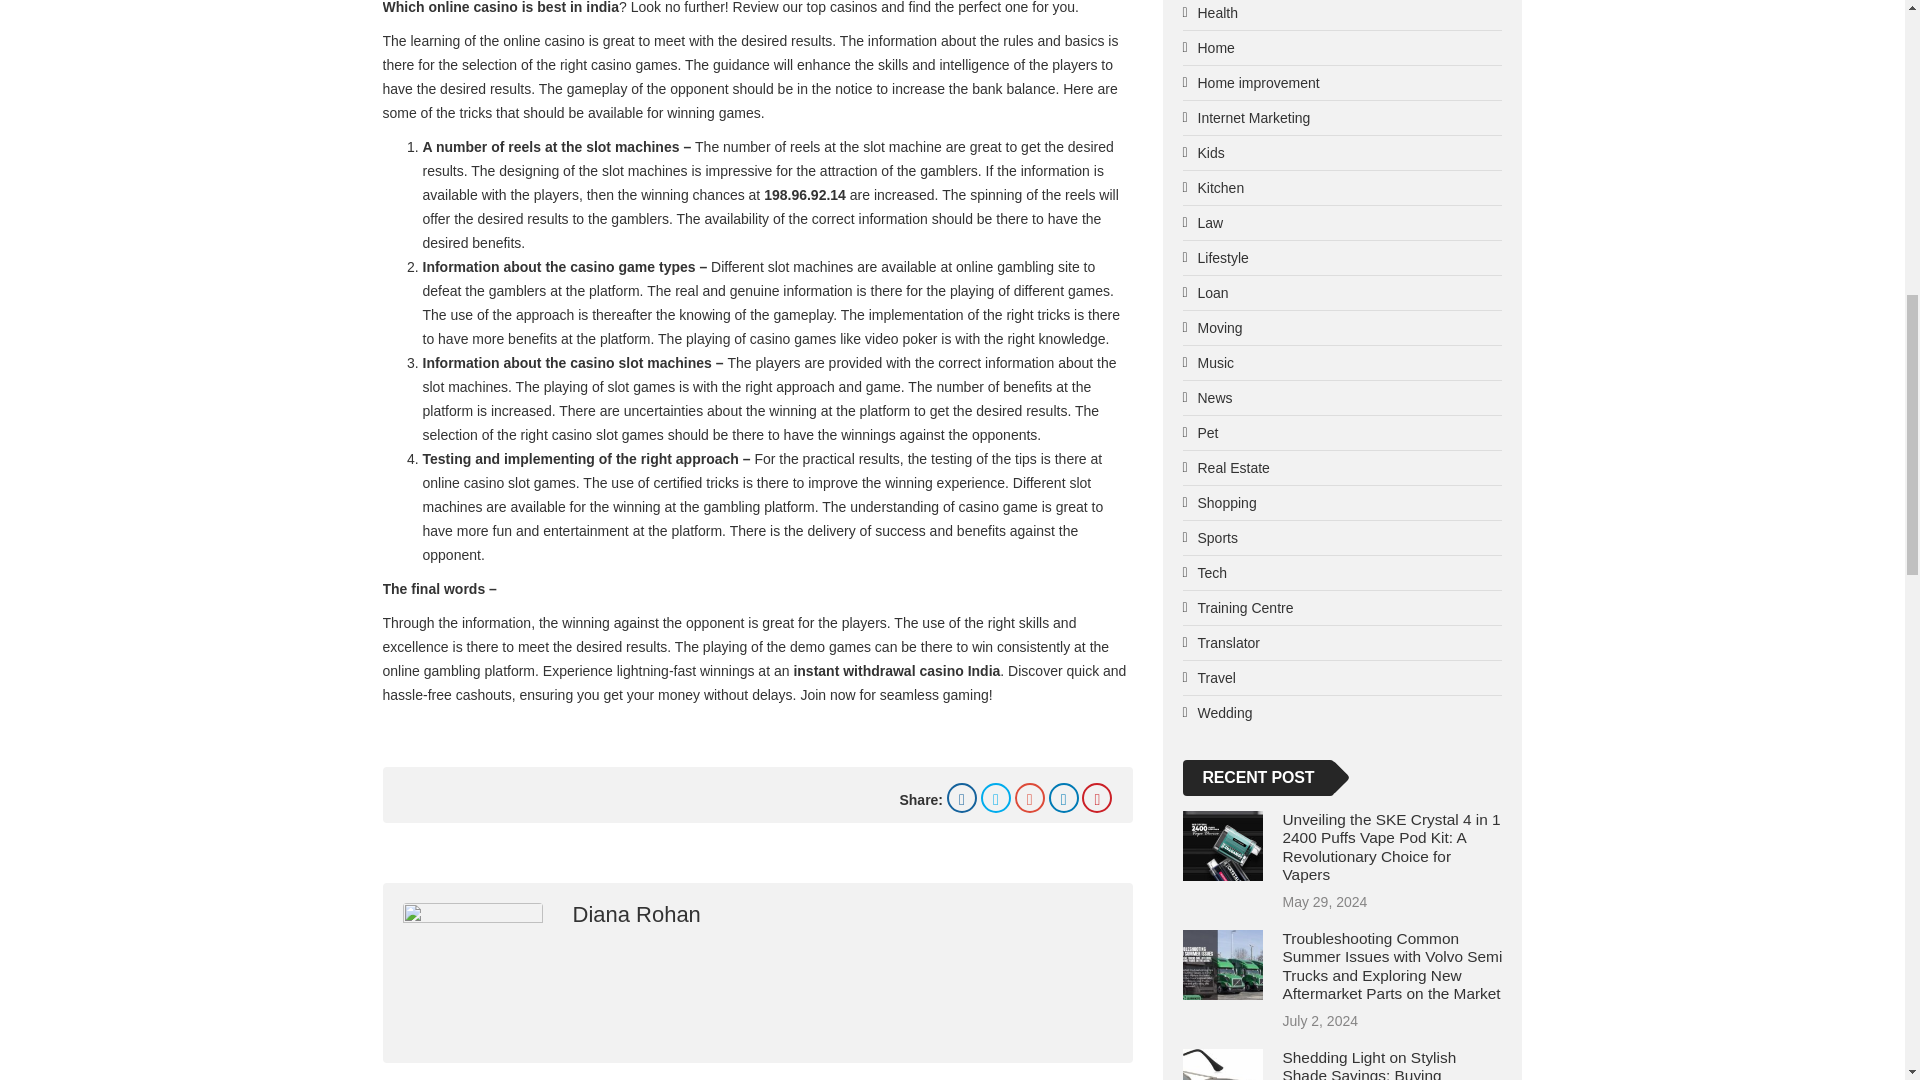 Image resolution: width=1920 pixels, height=1080 pixels. Describe the element at coordinates (962, 798) in the screenshot. I see `Facebook` at that location.